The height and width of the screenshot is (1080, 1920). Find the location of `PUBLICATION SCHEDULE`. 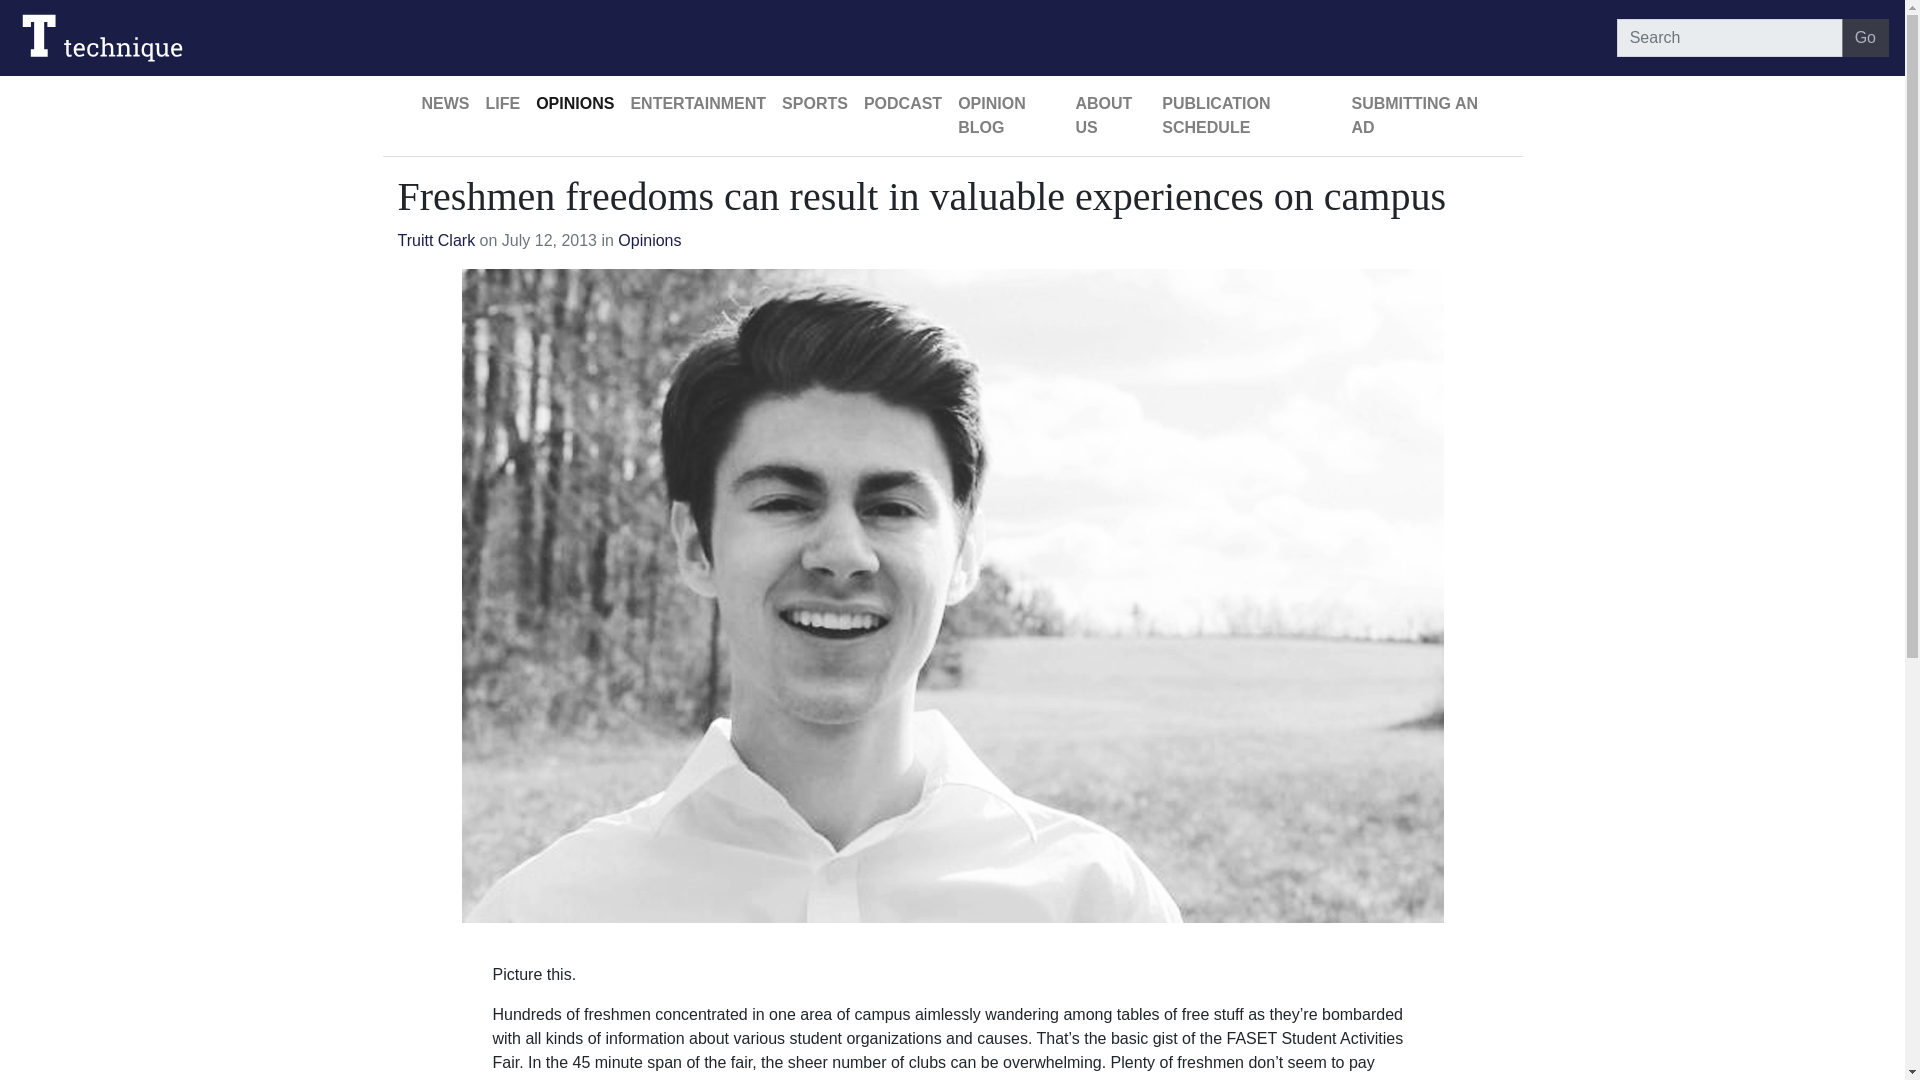

PUBLICATION SCHEDULE is located at coordinates (1248, 116).